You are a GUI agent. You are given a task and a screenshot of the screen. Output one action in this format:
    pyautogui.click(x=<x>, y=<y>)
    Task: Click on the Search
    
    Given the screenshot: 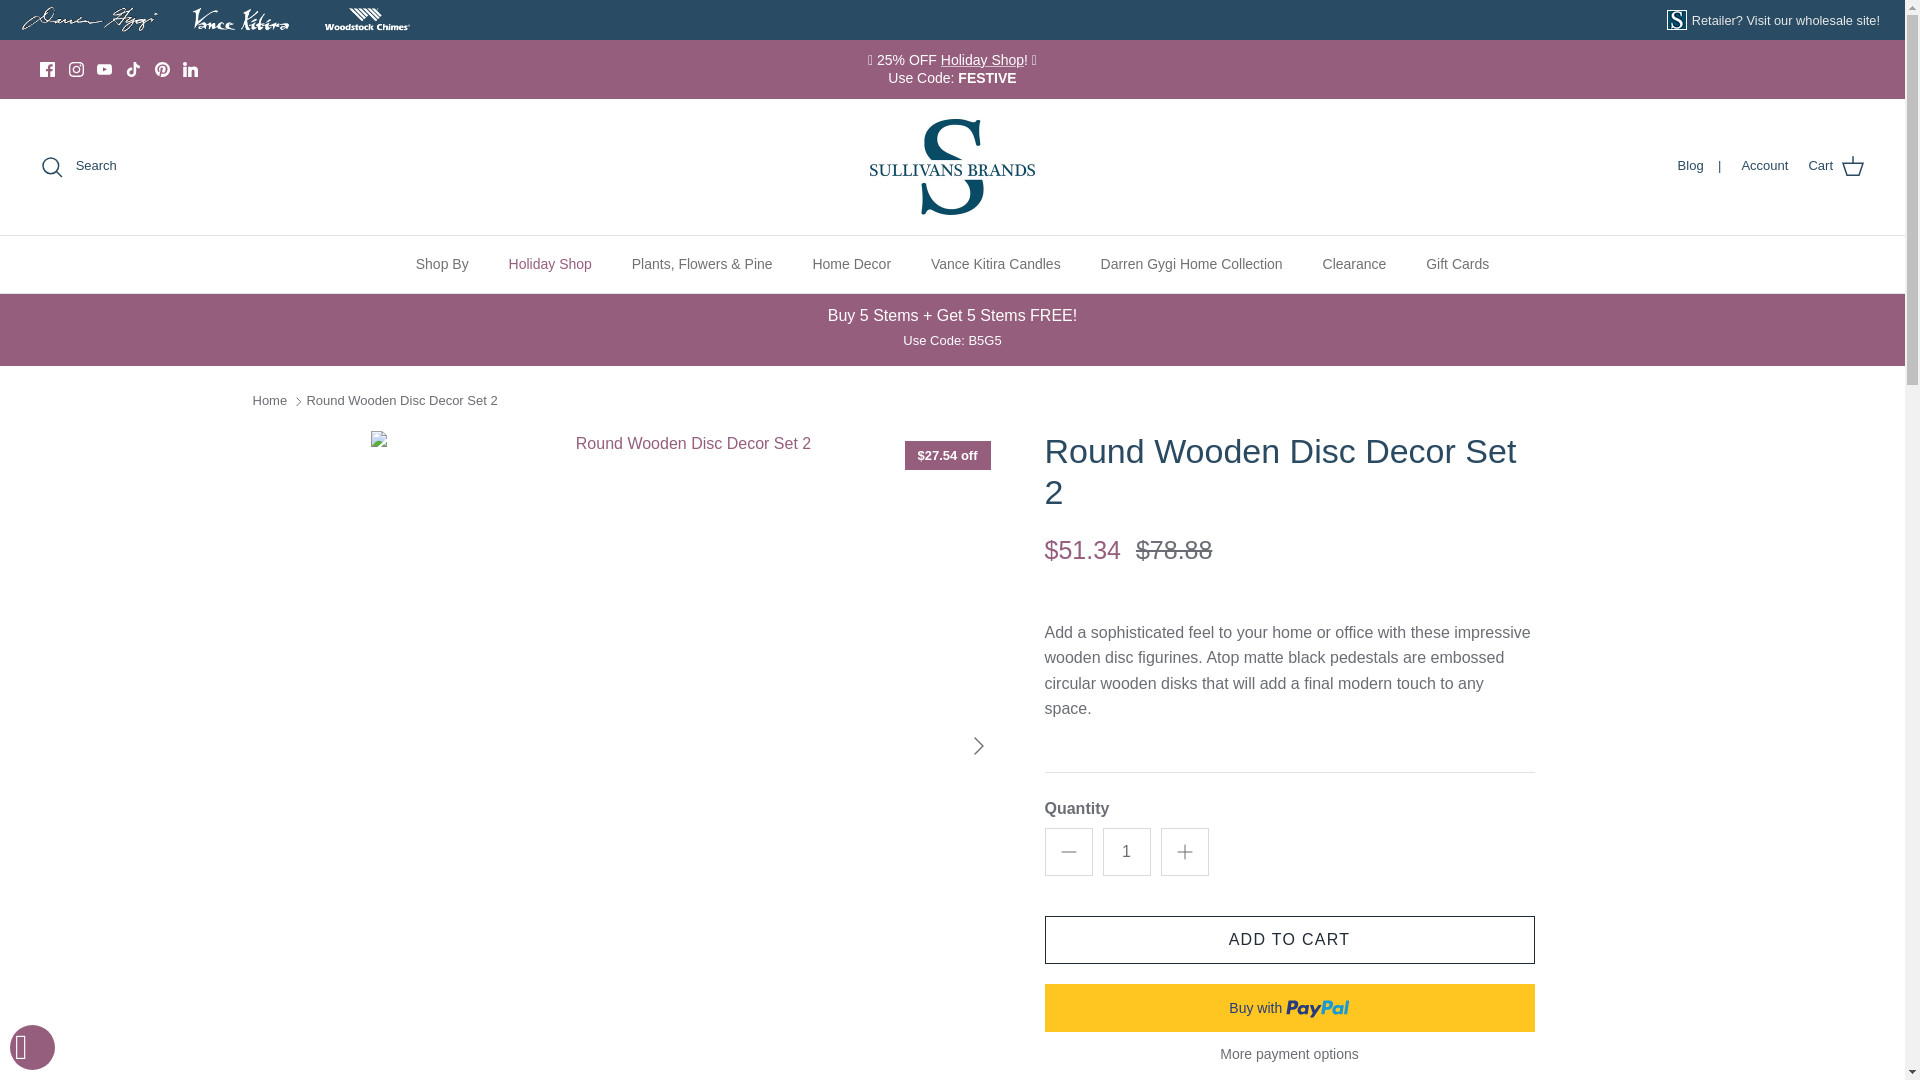 What is the action you would take?
    pyautogui.click(x=78, y=167)
    